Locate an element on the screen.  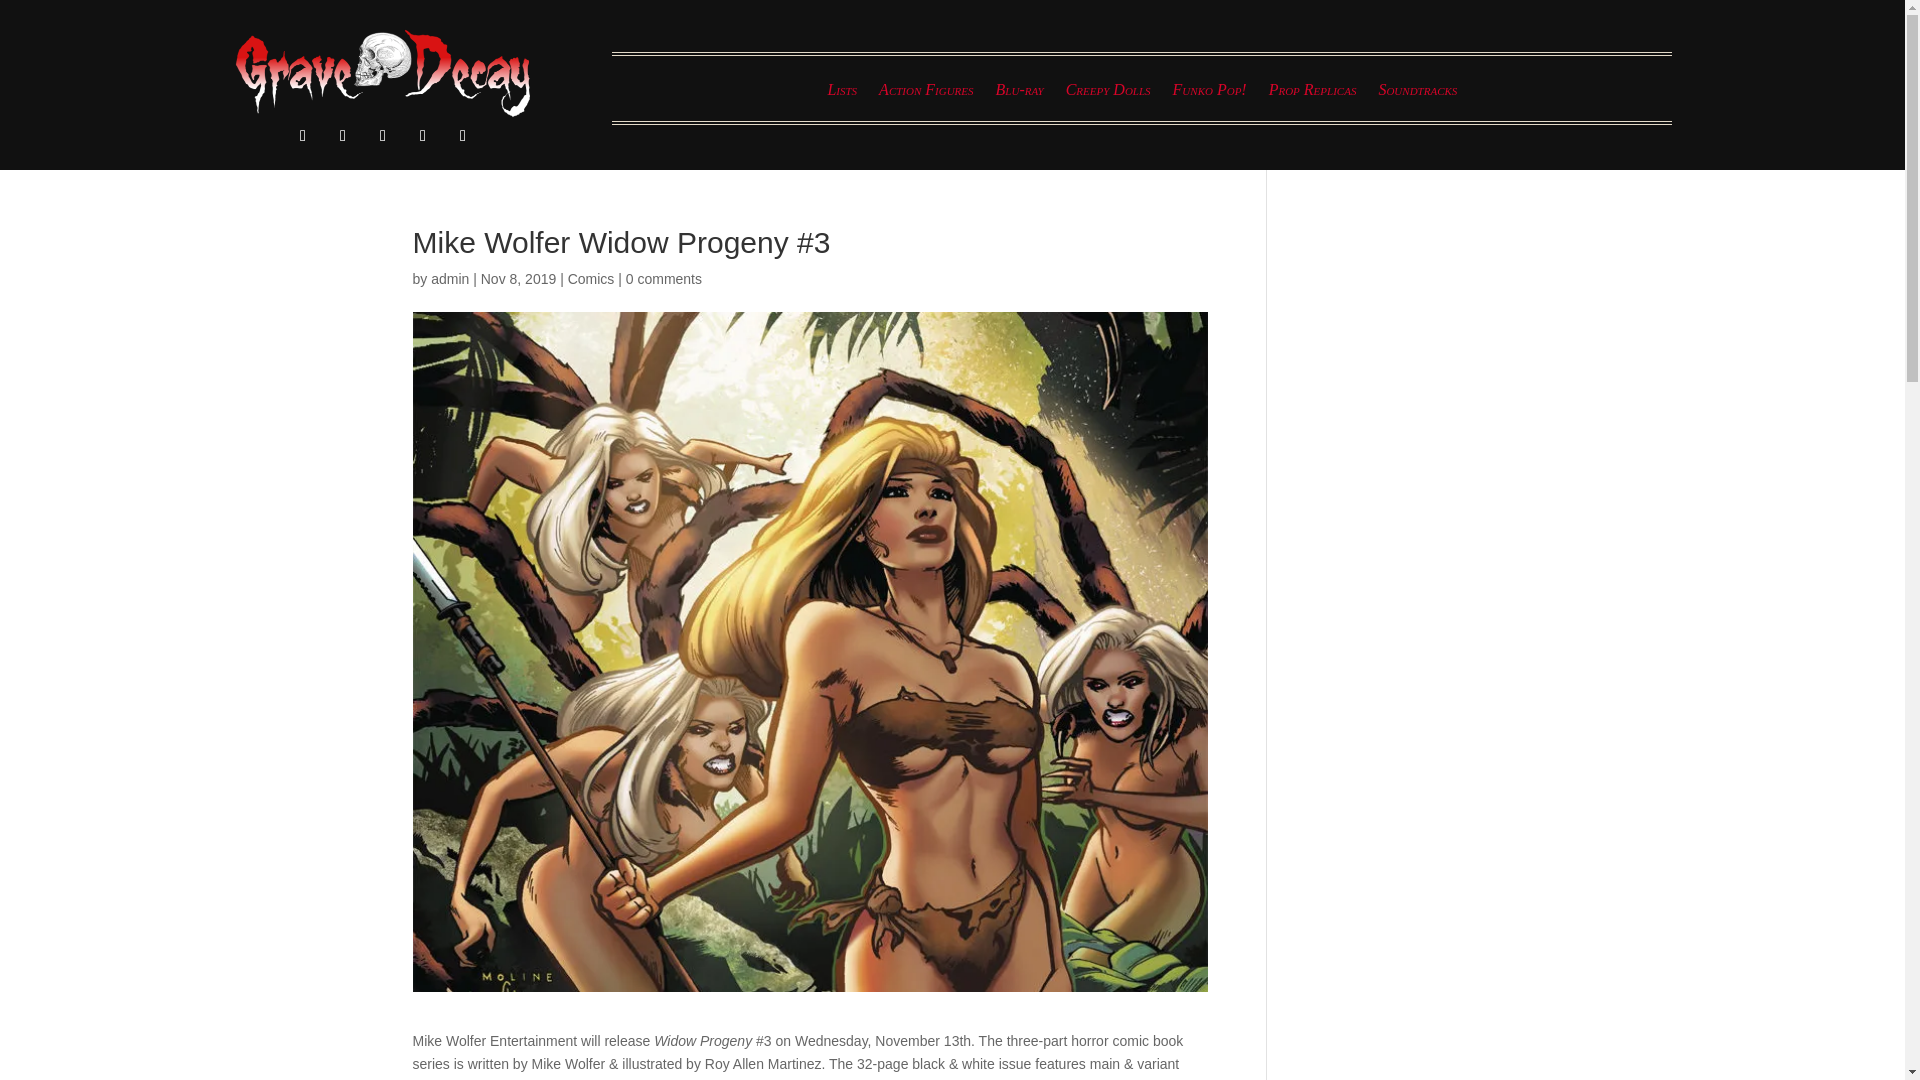
Action Figures is located at coordinates (926, 94).